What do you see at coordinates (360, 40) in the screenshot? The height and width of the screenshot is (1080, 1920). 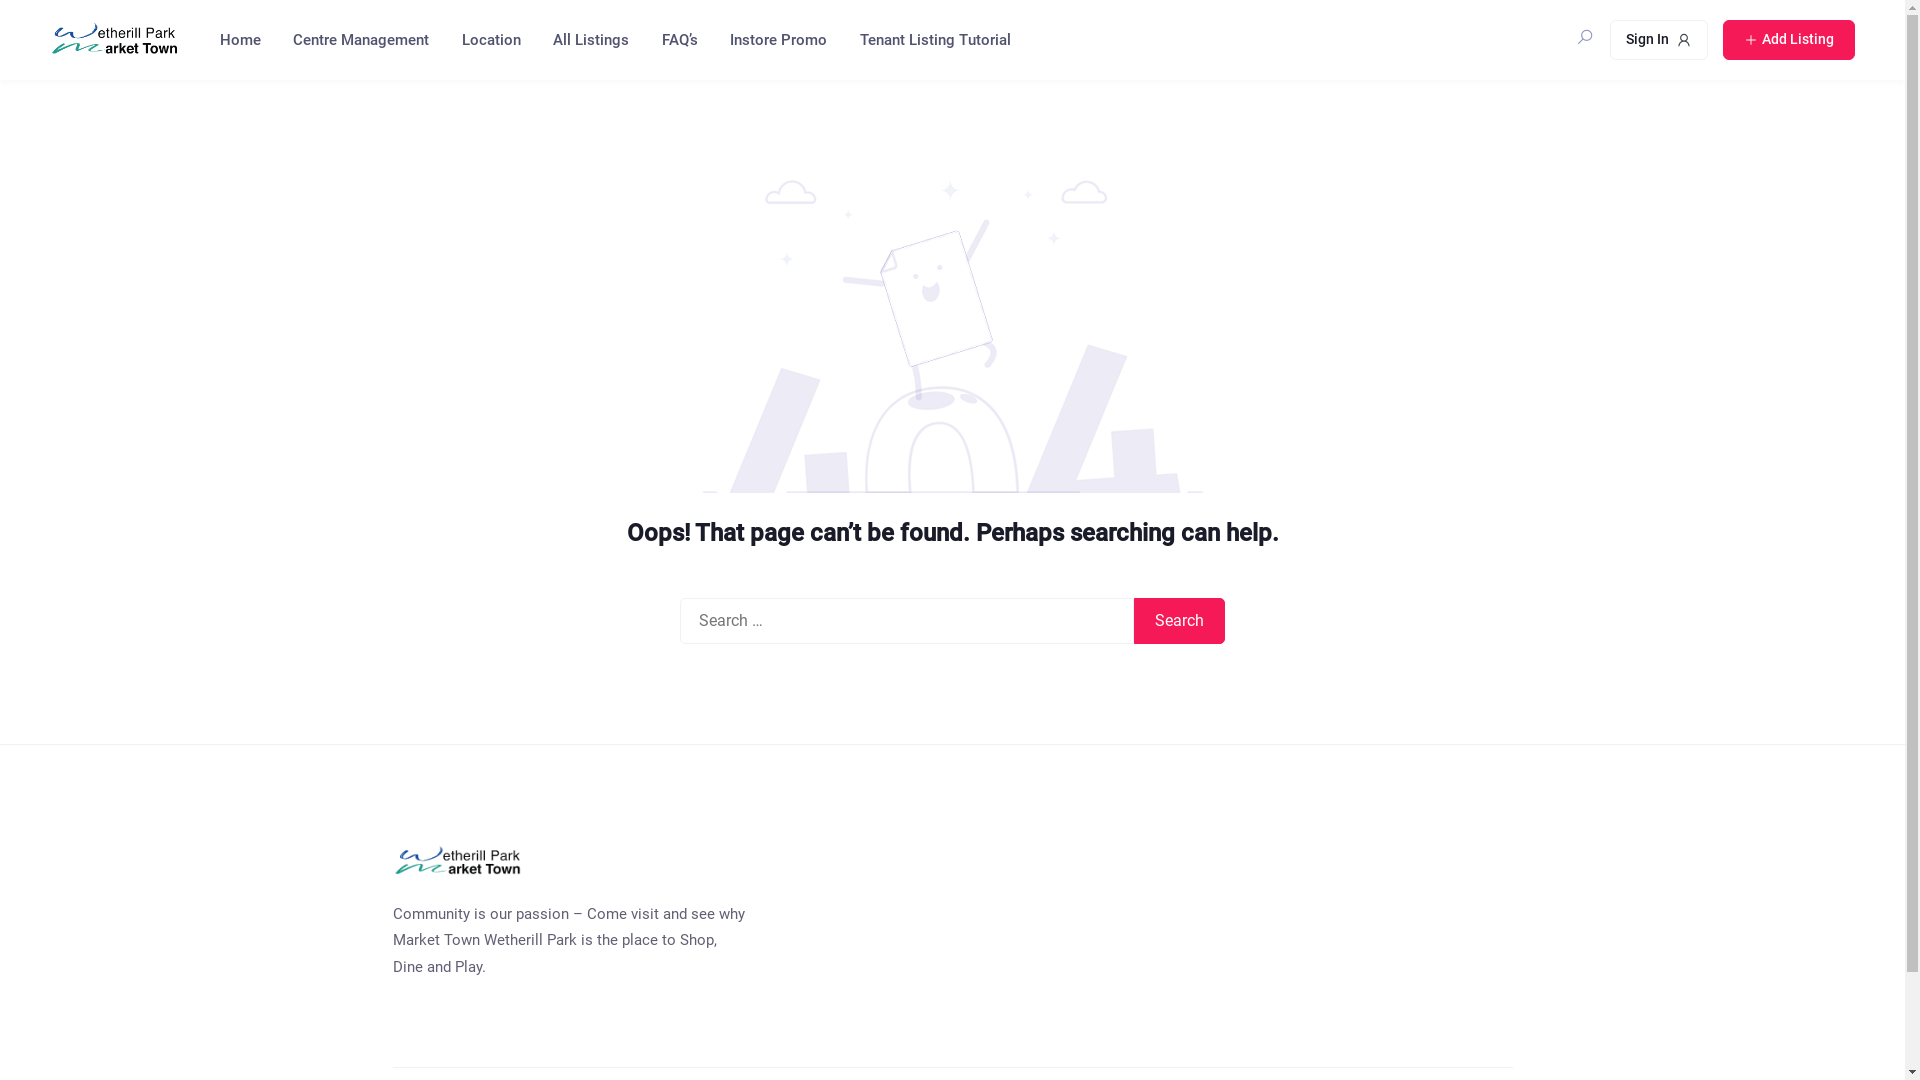 I see `Centre Management` at bounding box center [360, 40].